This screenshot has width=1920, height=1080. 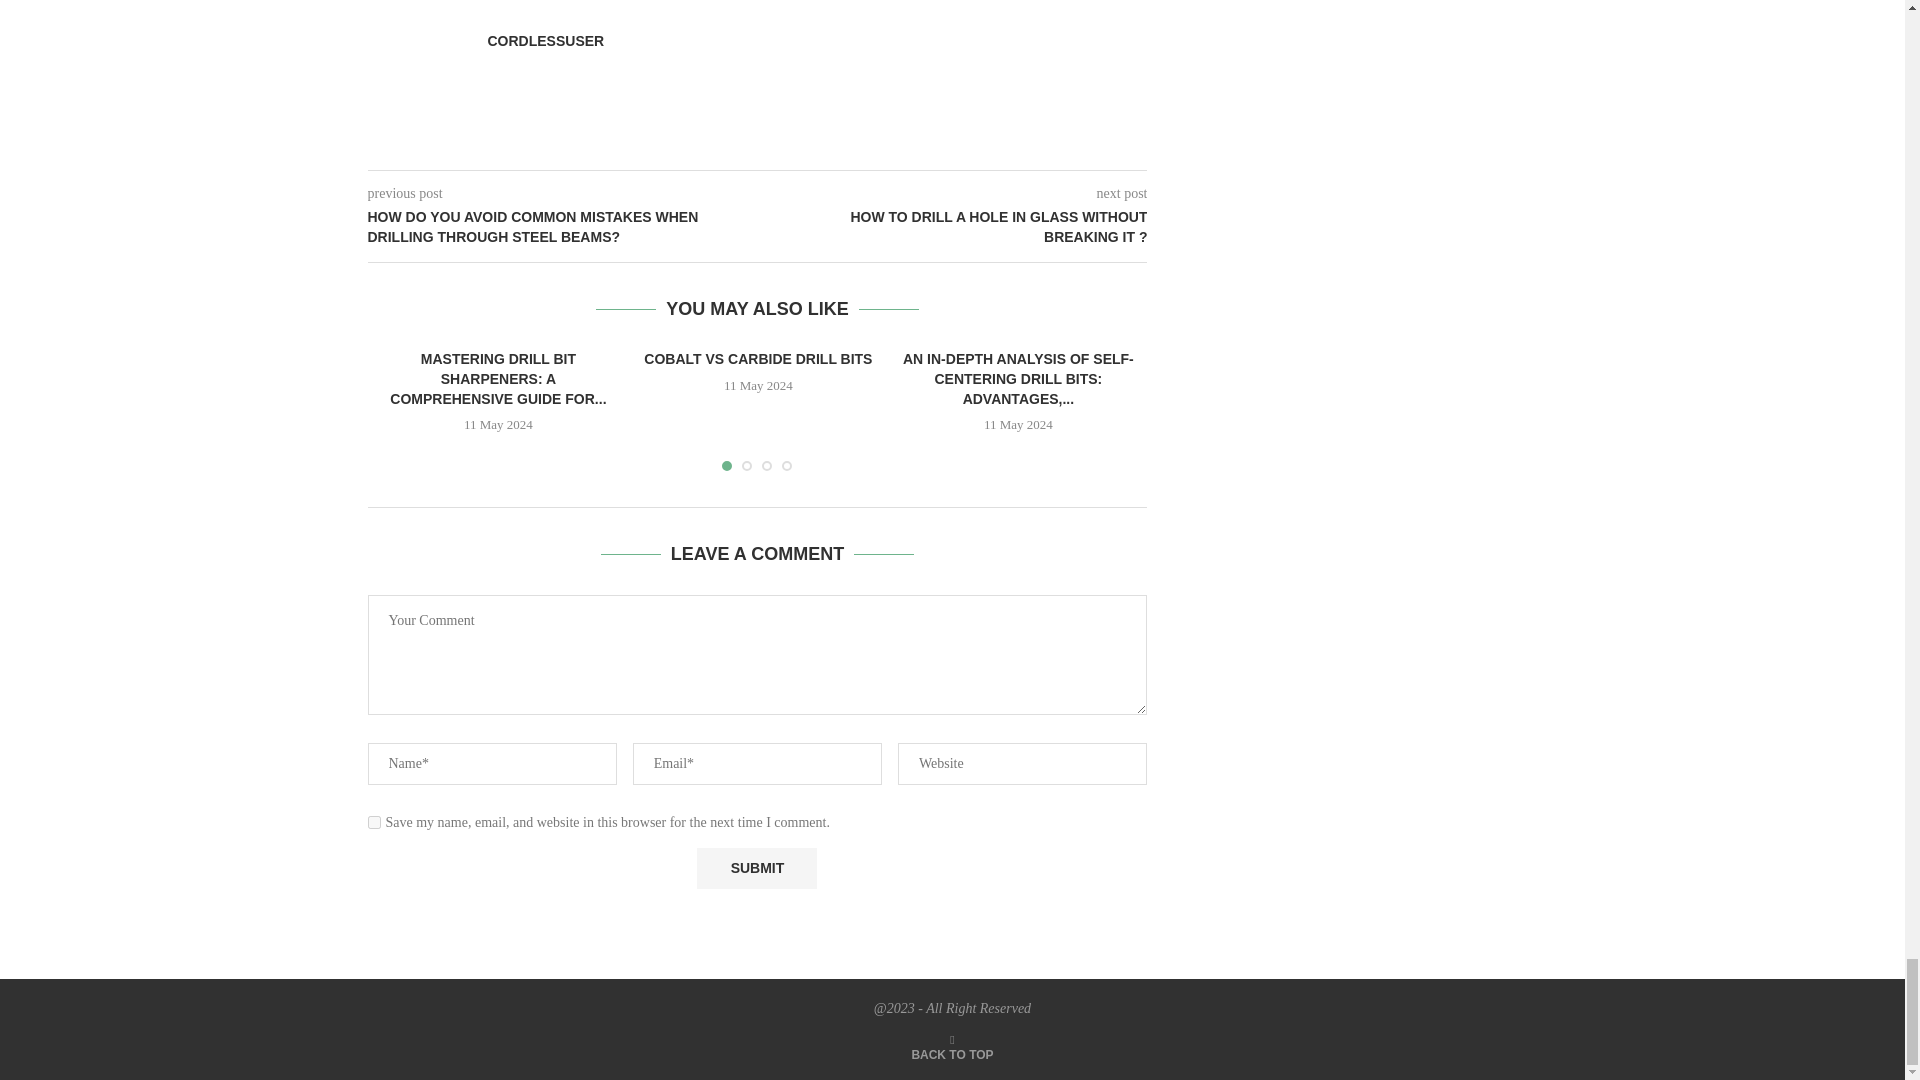 What do you see at coordinates (546, 40) in the screenshot?
I see `Author cordlessuser` at bounding box center [546, 40].